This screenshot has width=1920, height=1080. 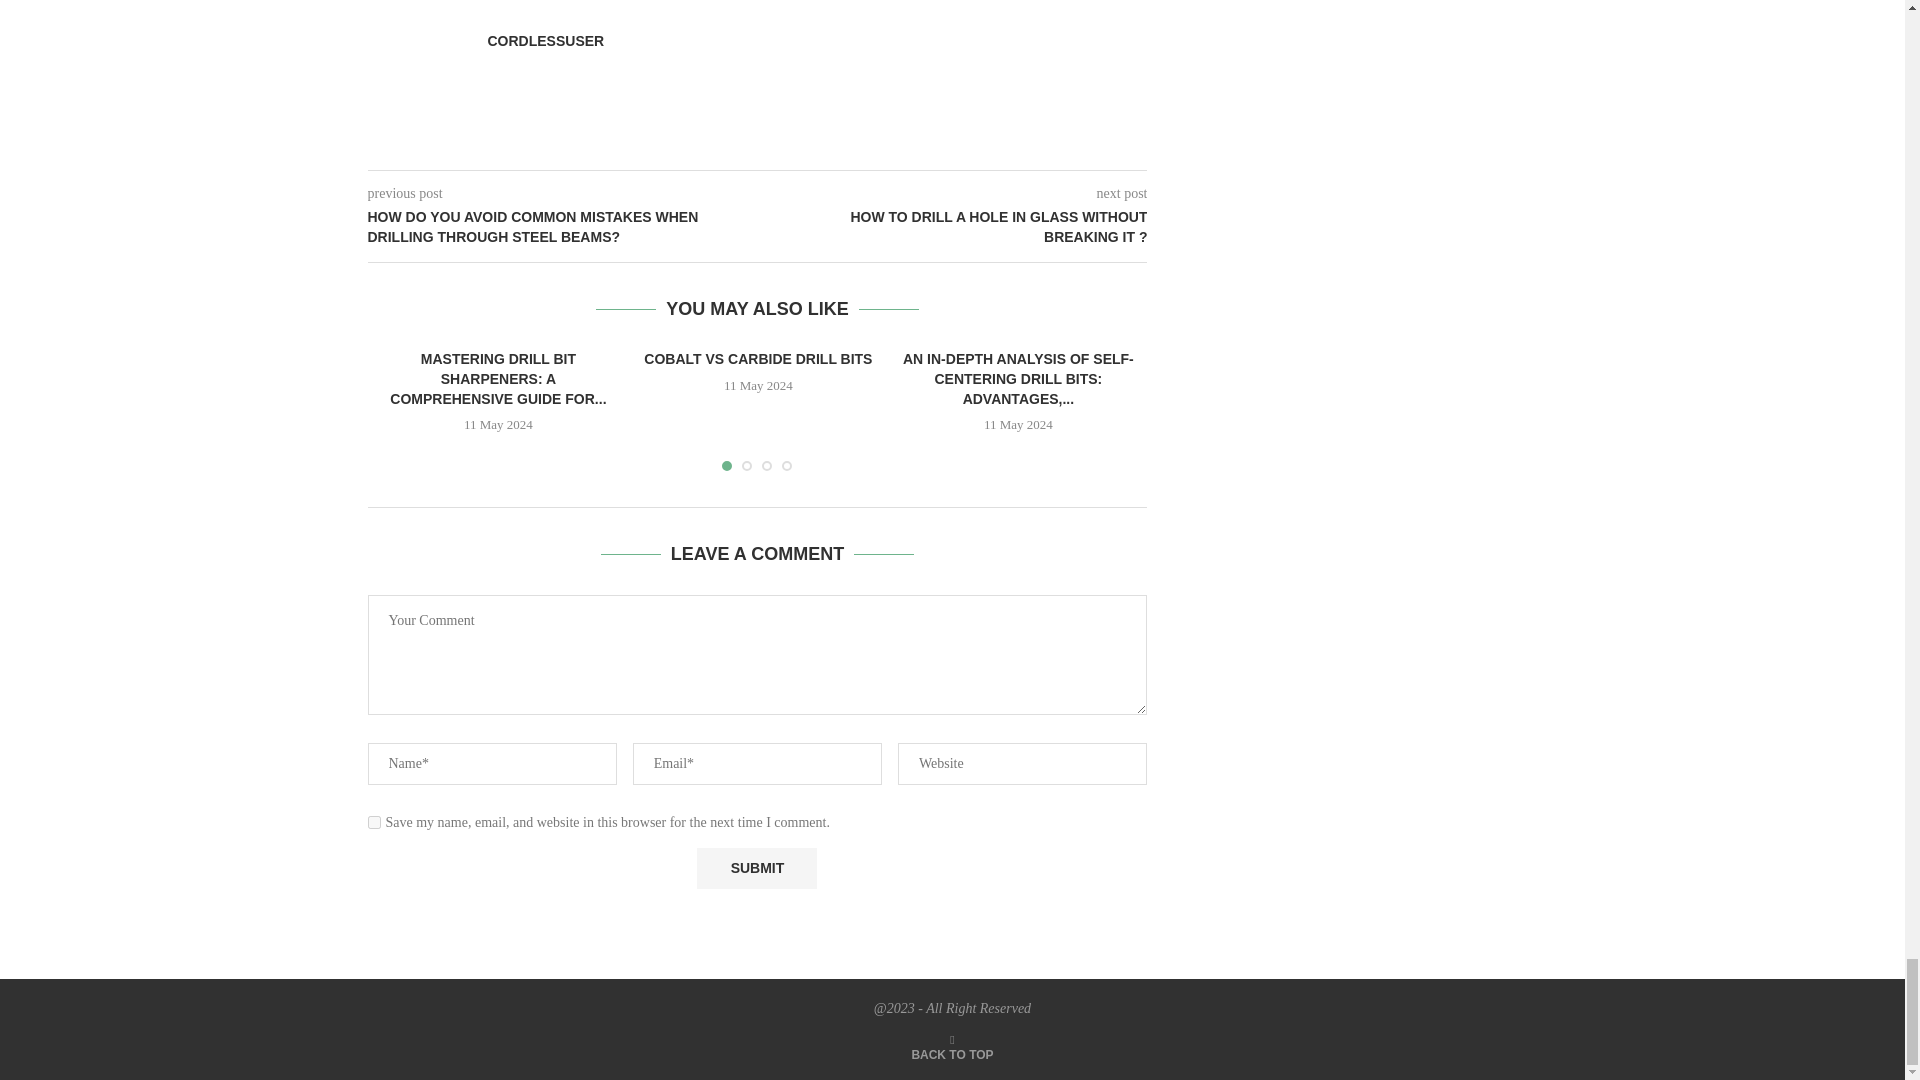 What do you see at coordinates (546, 40) in the screenshot?
I see `Author cordlessuser` at bounding box center [546, 40].